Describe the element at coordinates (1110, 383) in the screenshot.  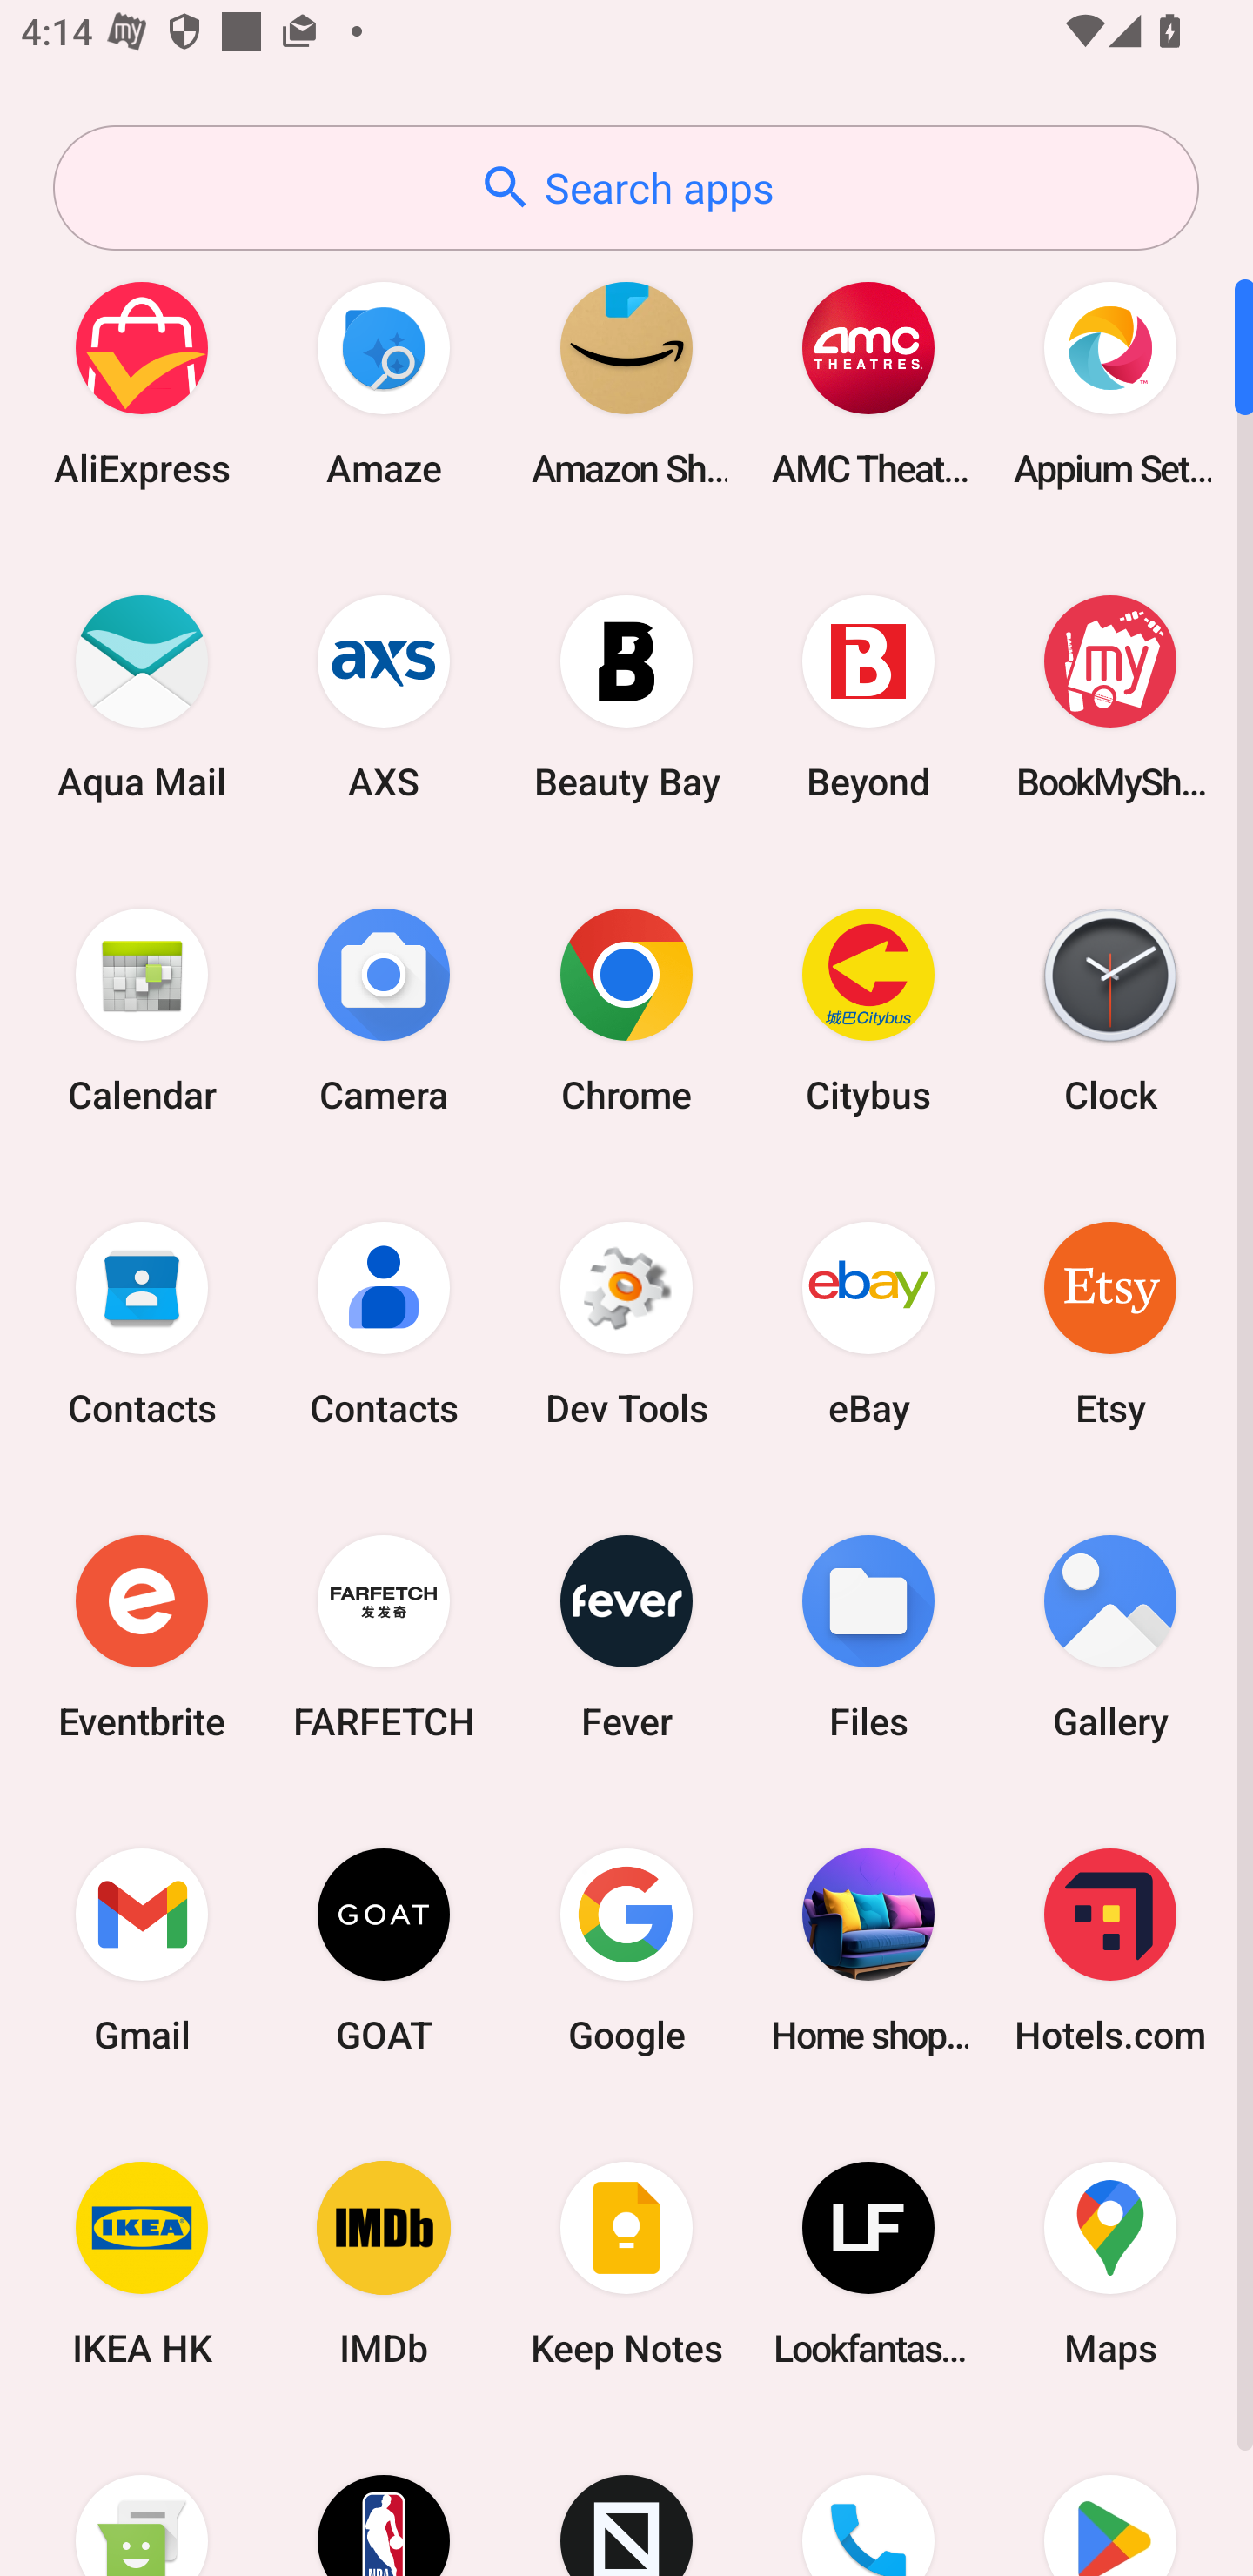
I see `Appium Settings` at that location.